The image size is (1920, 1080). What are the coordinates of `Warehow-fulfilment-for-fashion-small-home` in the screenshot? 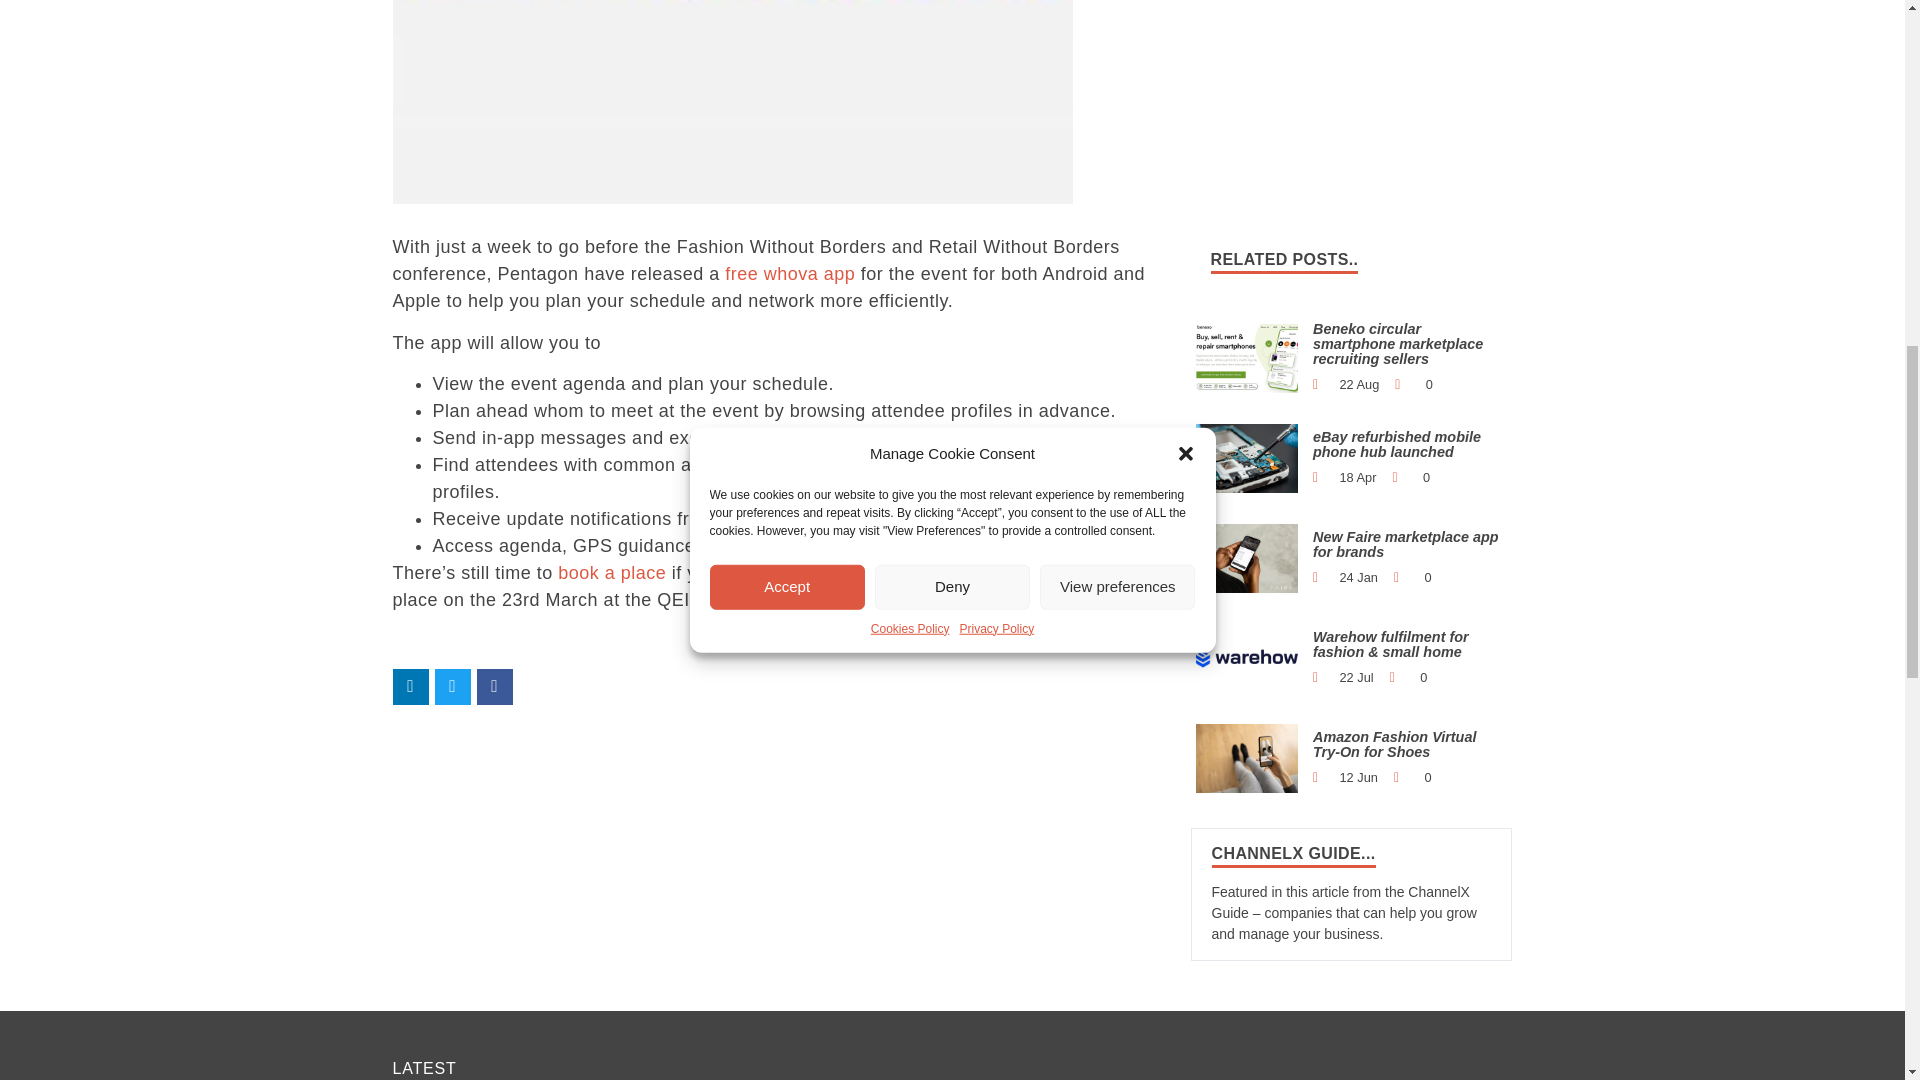 It's located at (1248, 658).